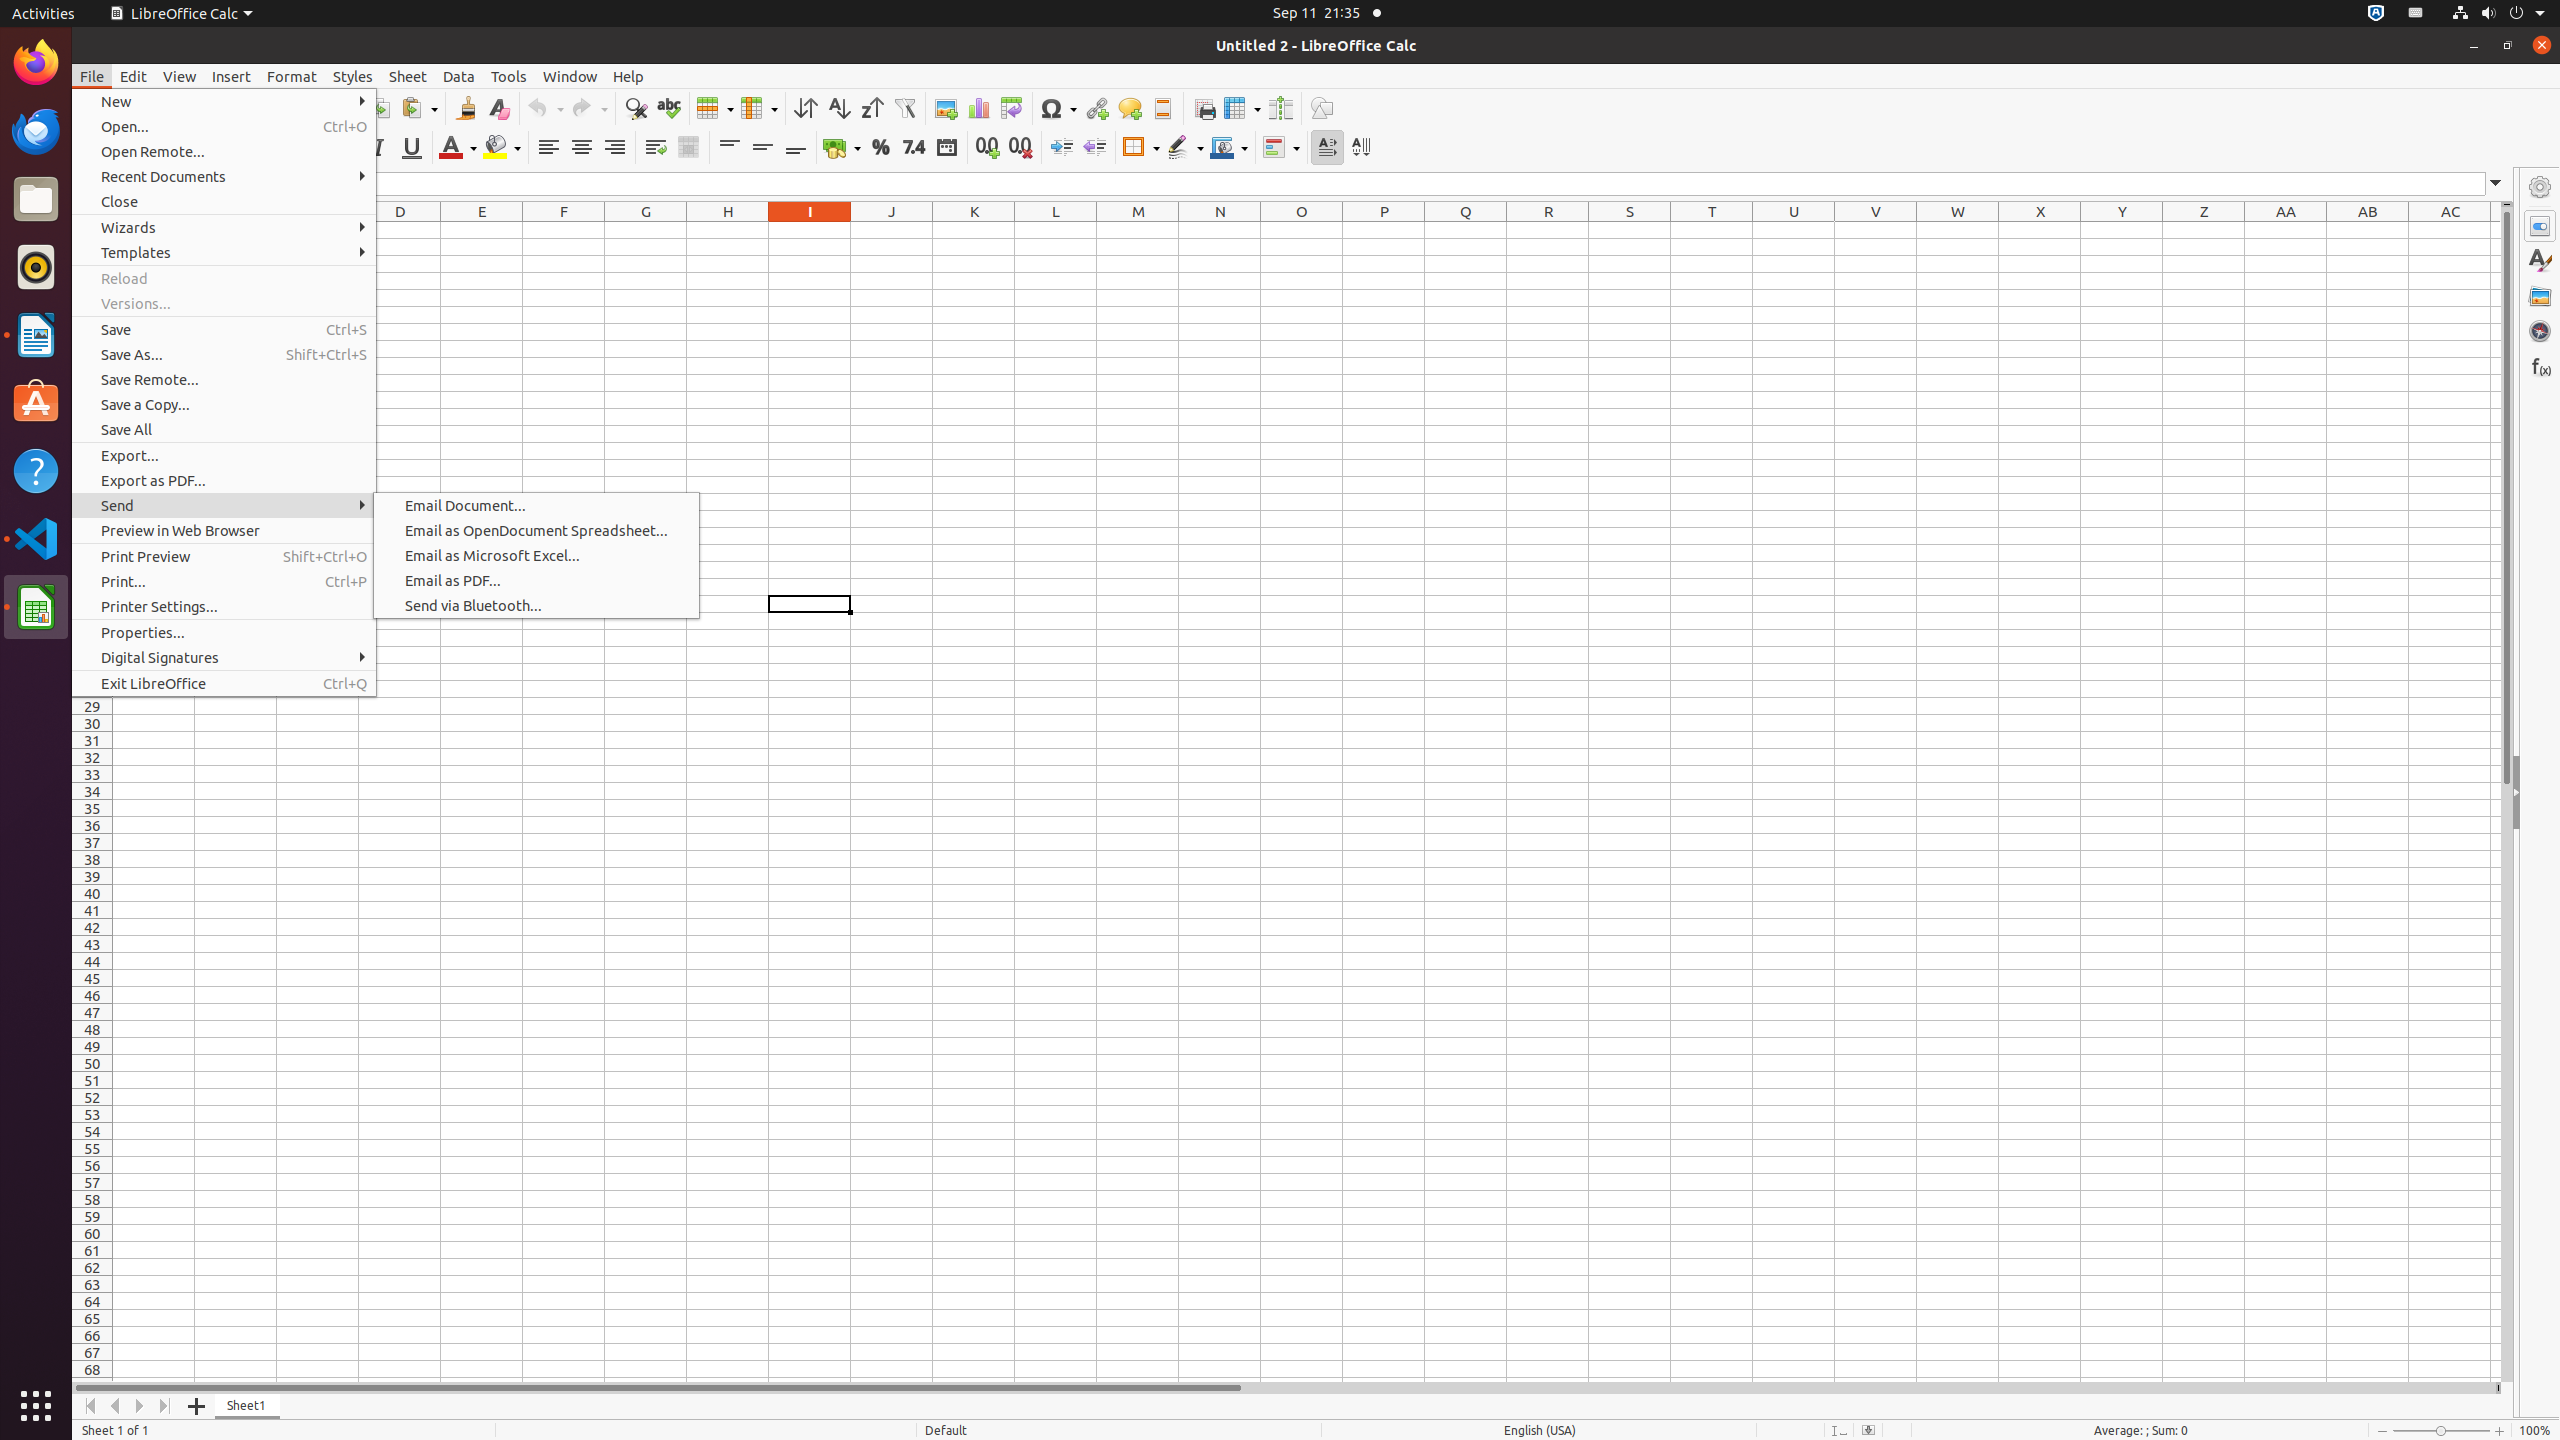 This screenshot has height=1440, width=2560. Describe the element at coordinates (1794, 230) in the screenshot. I see `U1` at that location.